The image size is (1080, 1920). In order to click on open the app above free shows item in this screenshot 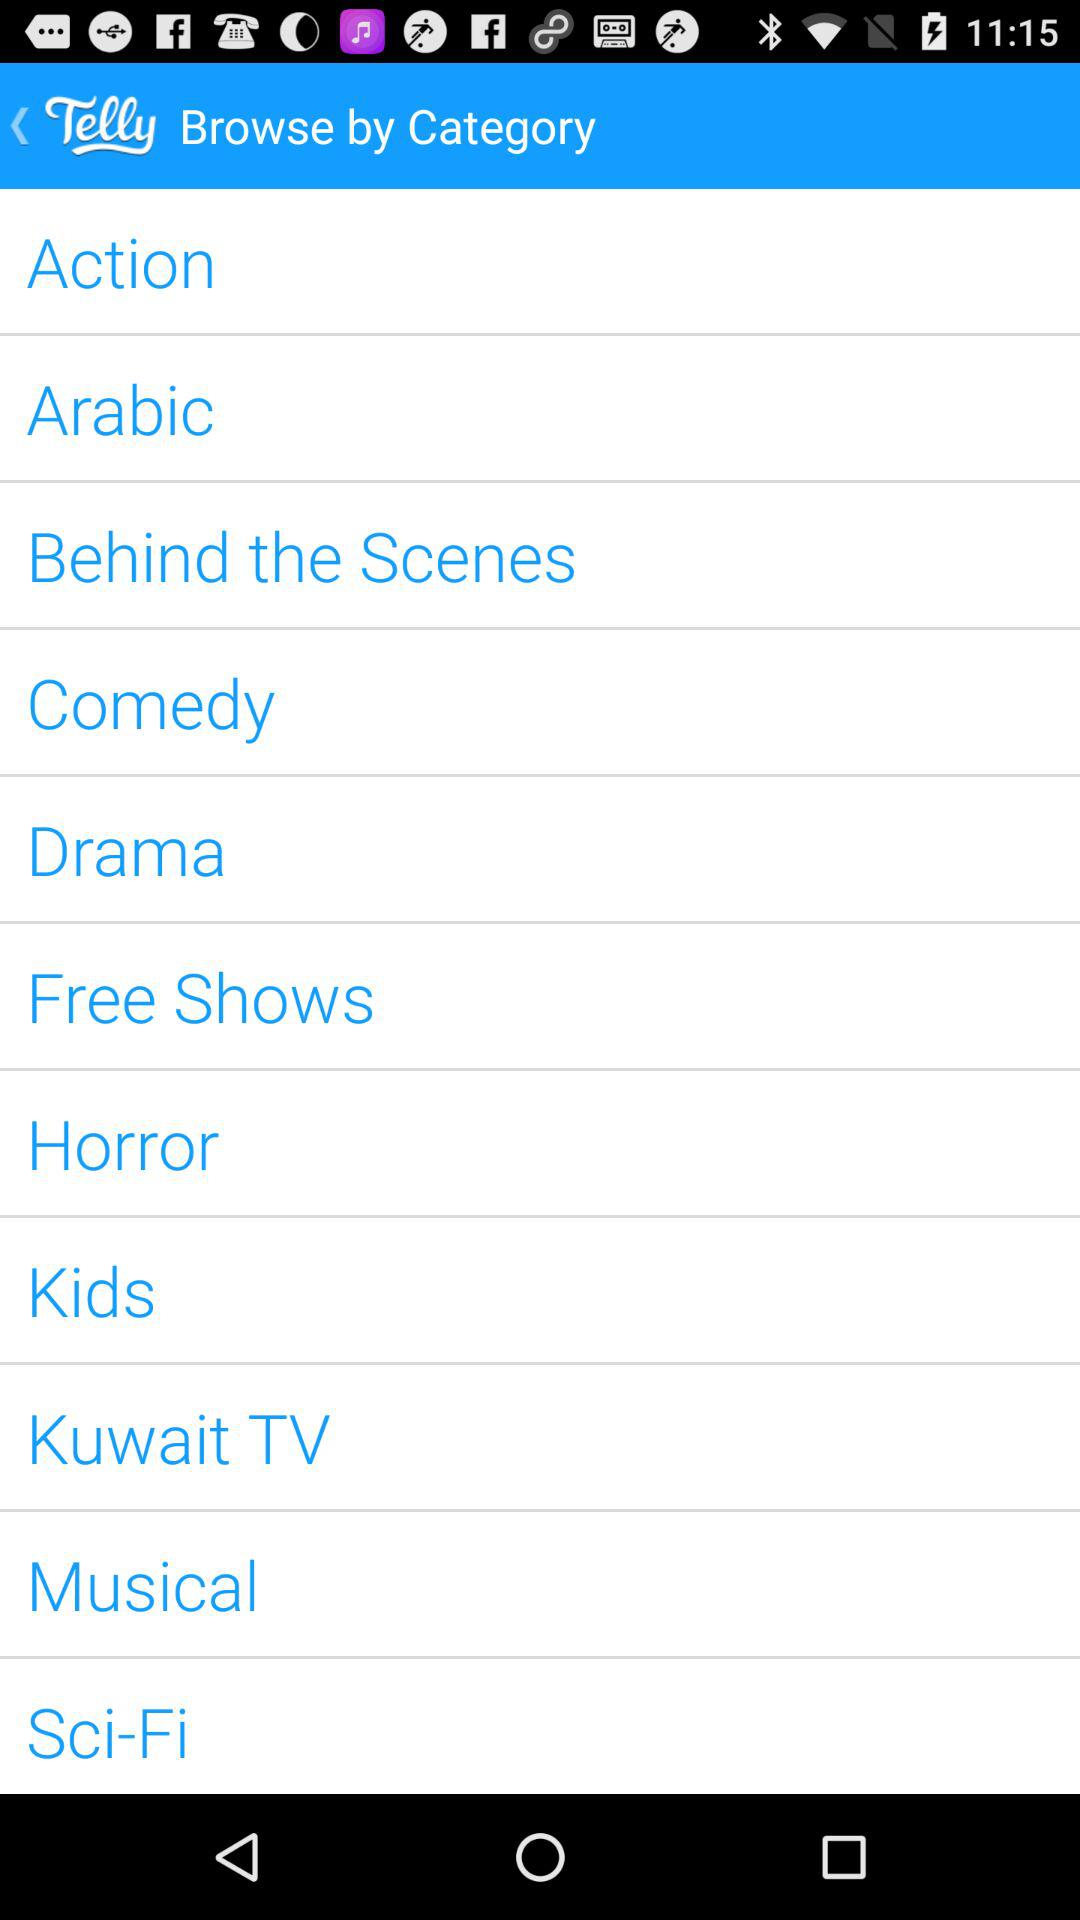, I will do `click(540, 848)`.